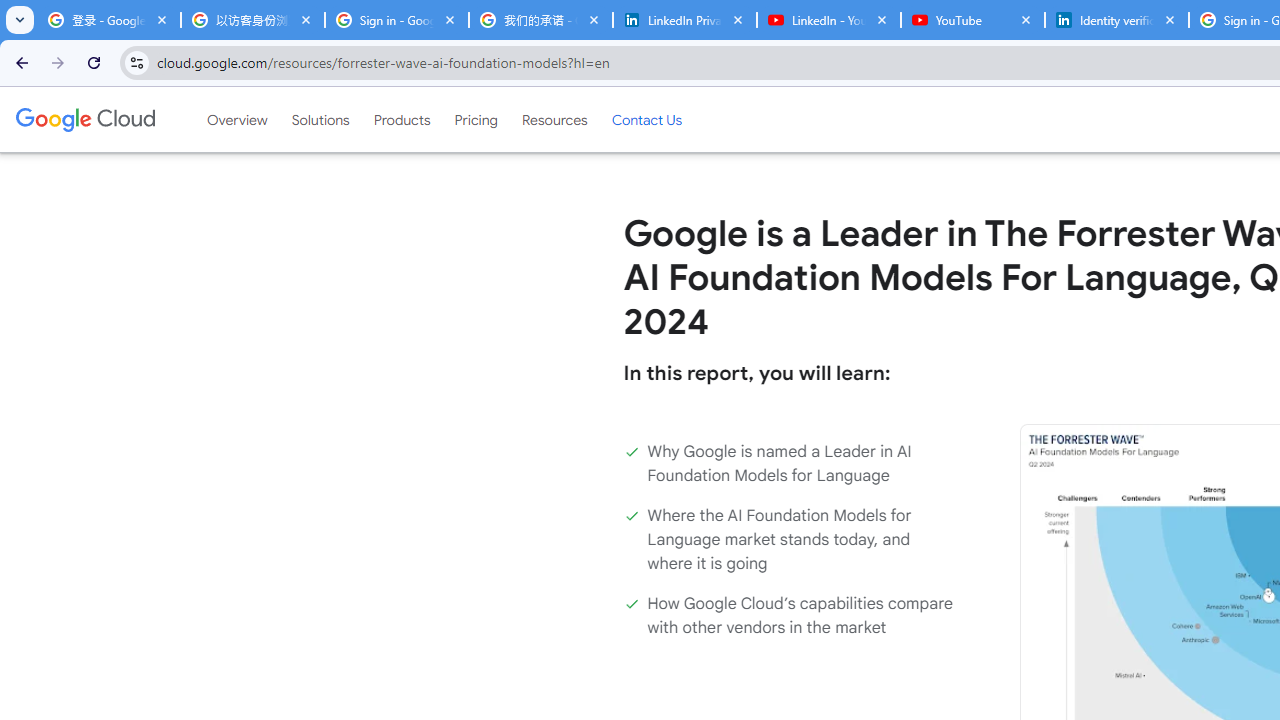  Describe the element at coordinates (972, 20) in the screenshot. I see `YouTube` at that location.